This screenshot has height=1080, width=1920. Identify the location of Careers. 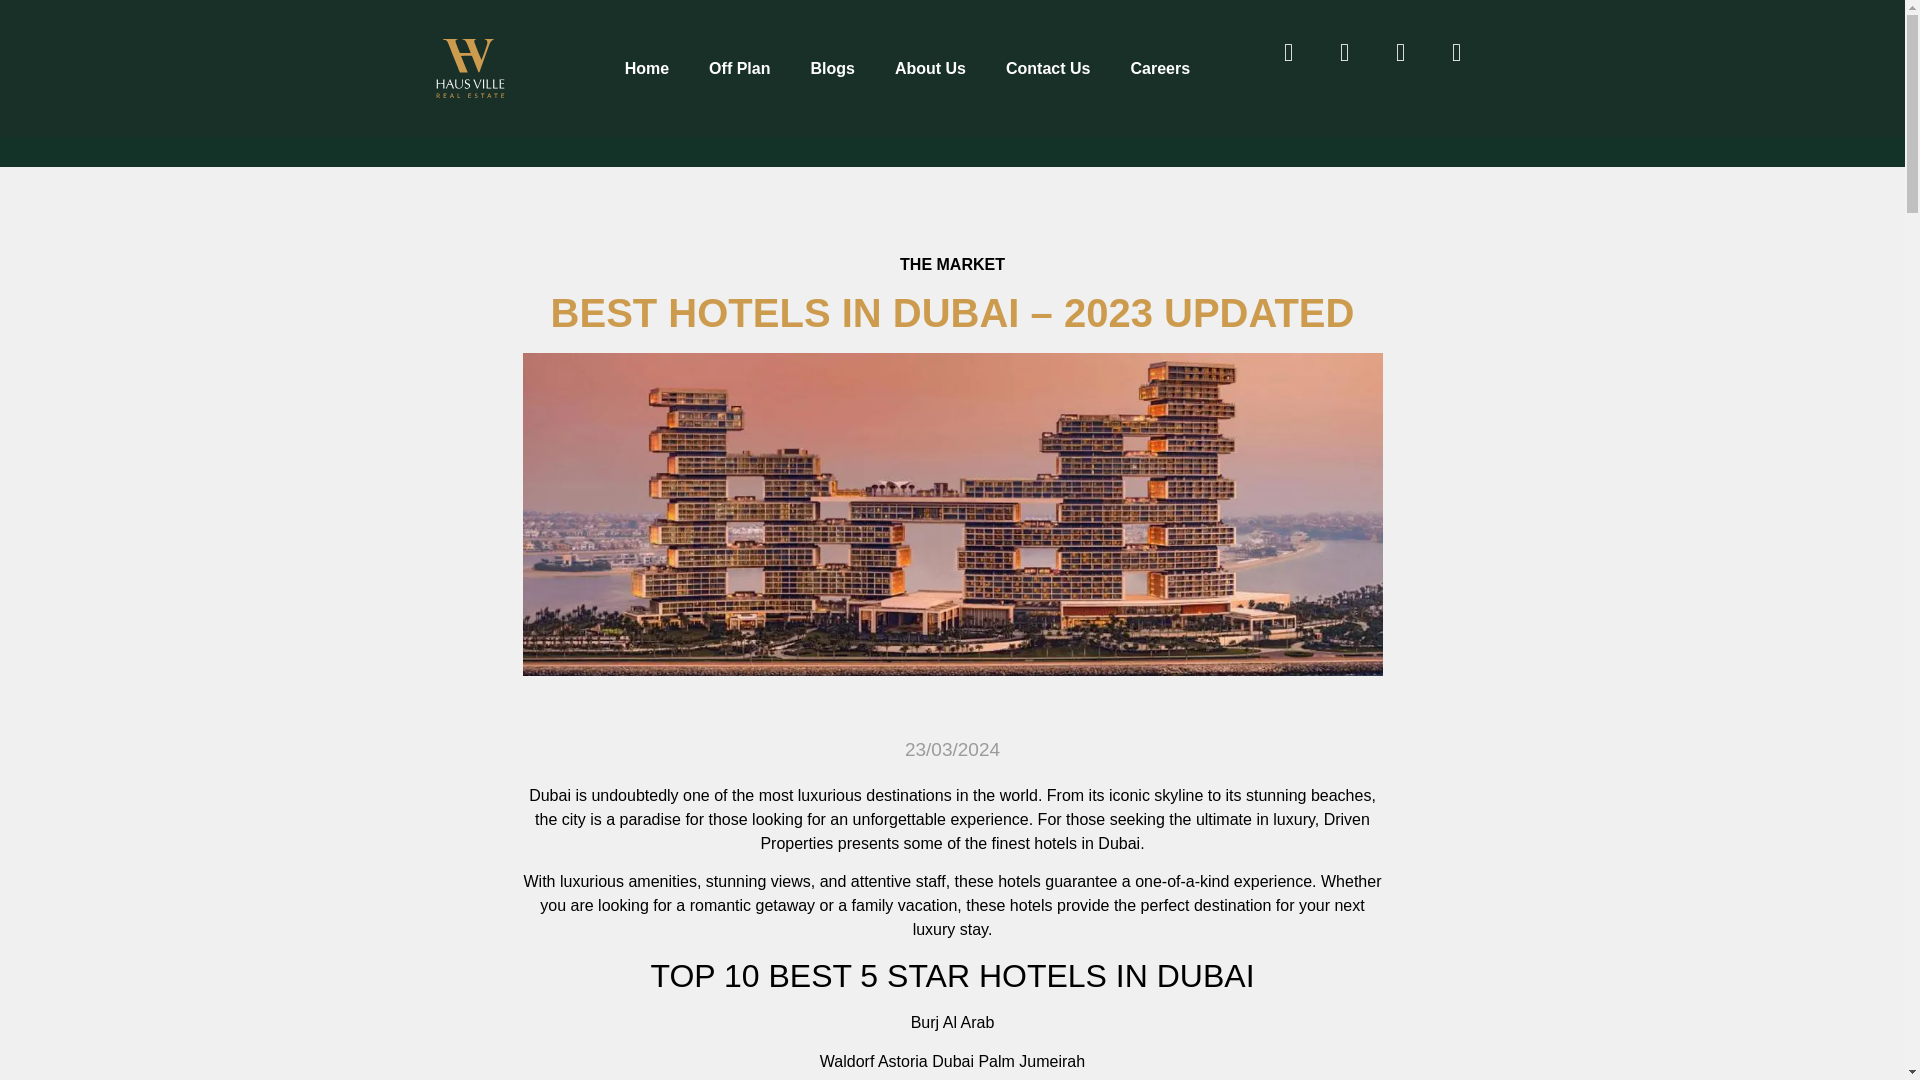
(1159, 68).